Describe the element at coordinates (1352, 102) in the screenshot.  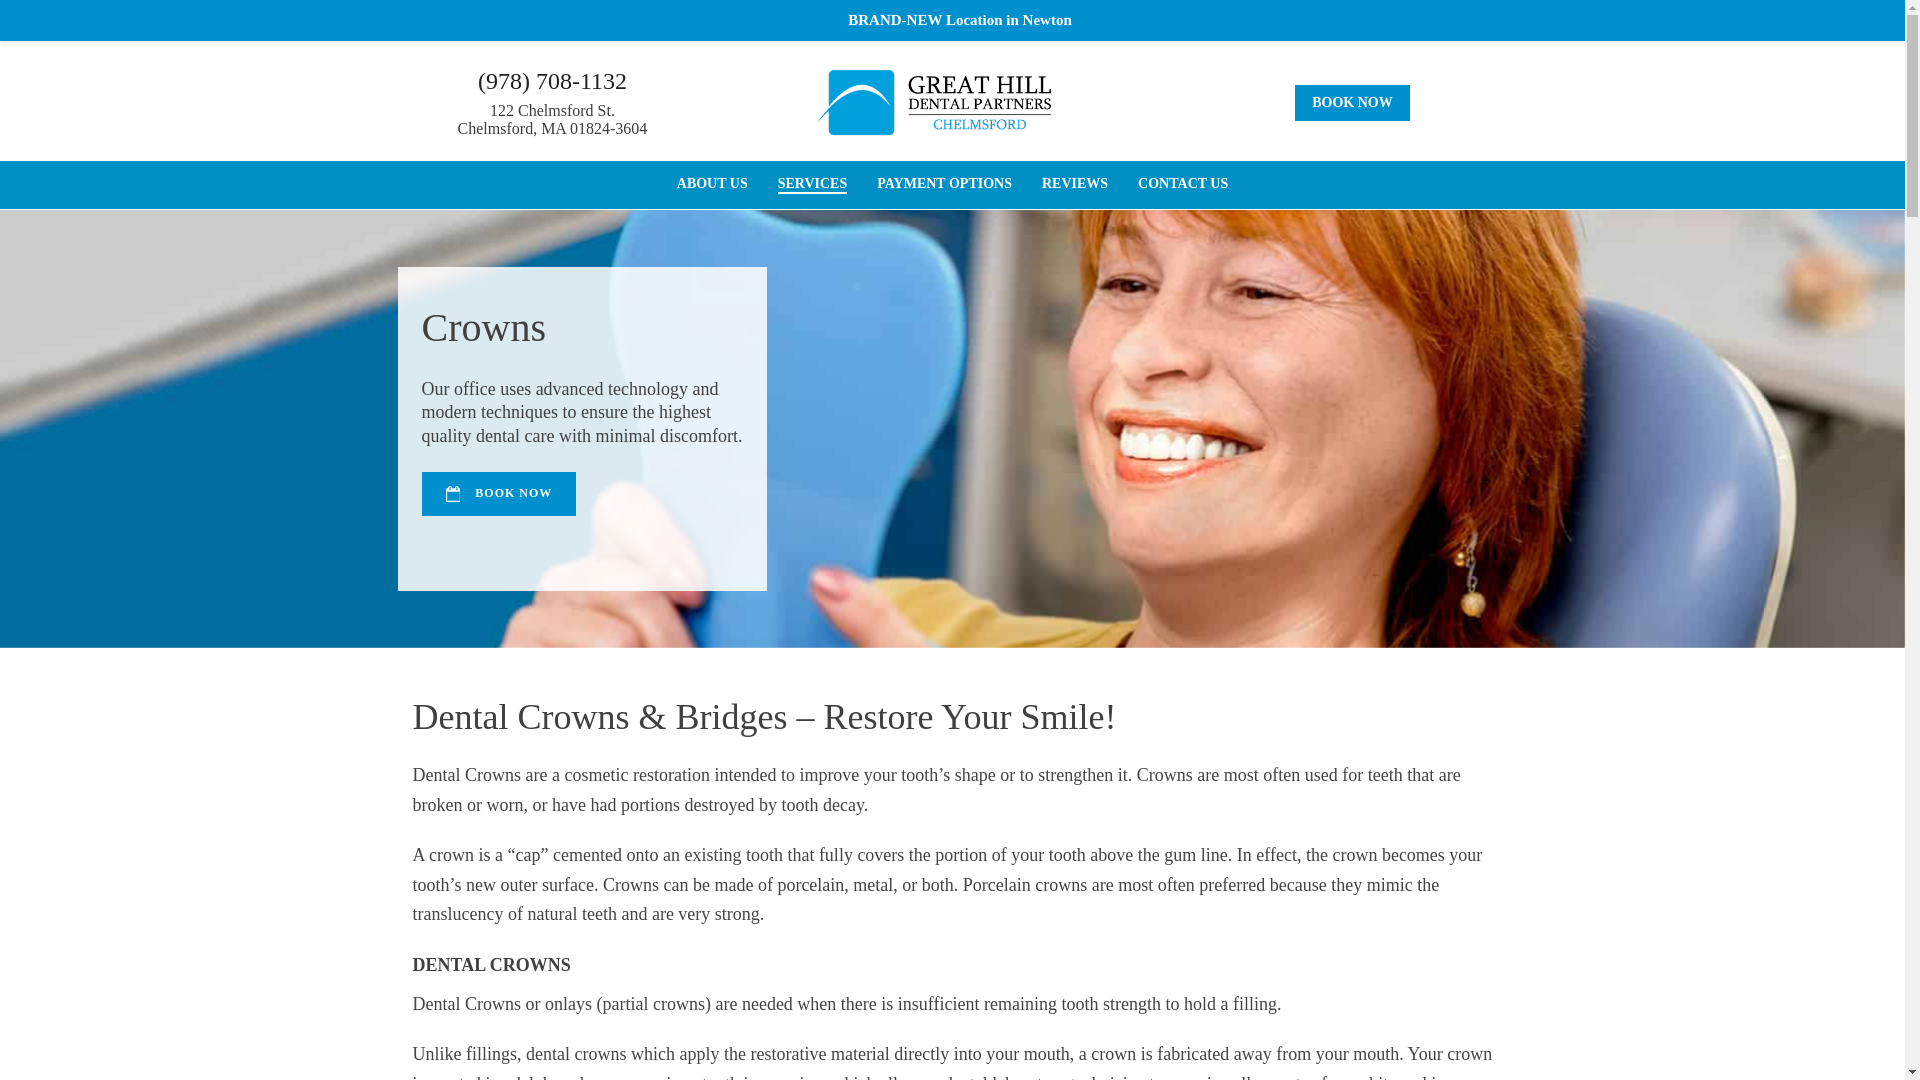
I see `PAYMENT OPTIONS` at that location.